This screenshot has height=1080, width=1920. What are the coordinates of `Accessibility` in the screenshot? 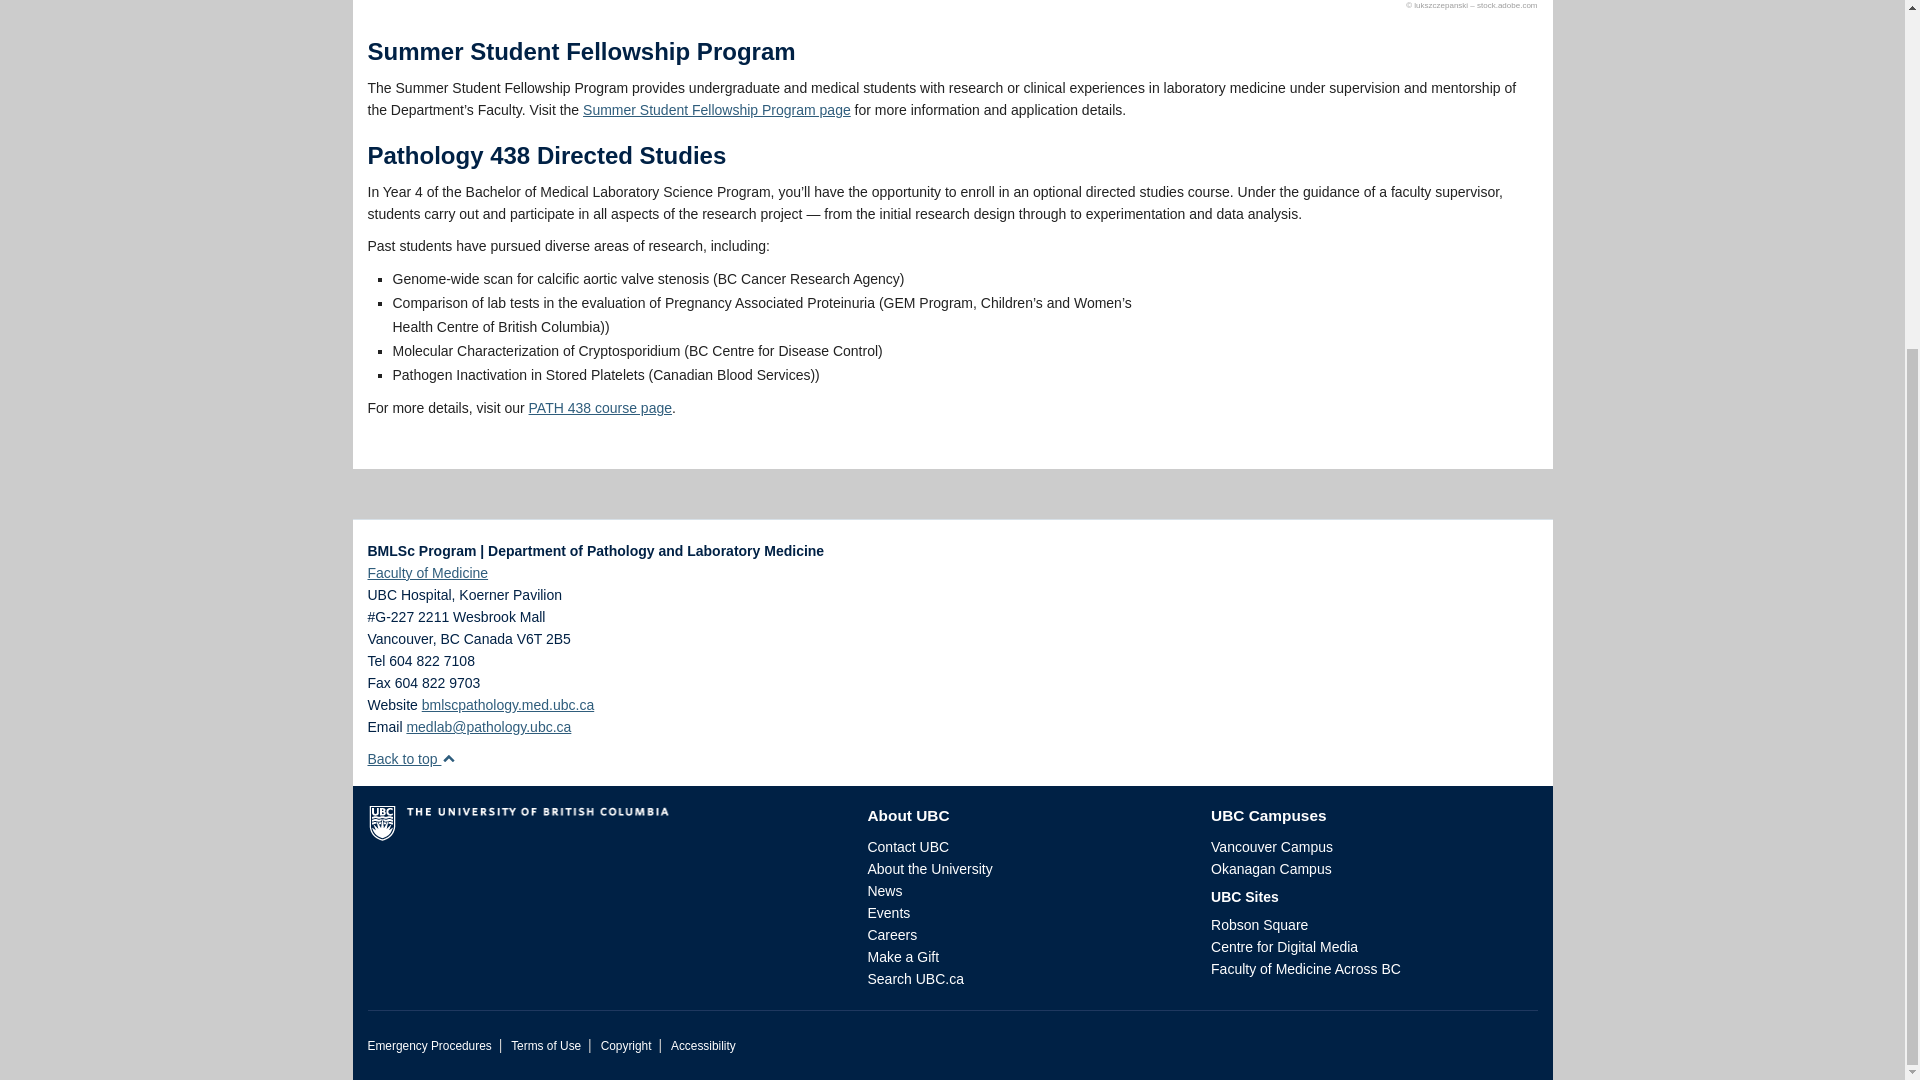 It's located at (702, 1046).